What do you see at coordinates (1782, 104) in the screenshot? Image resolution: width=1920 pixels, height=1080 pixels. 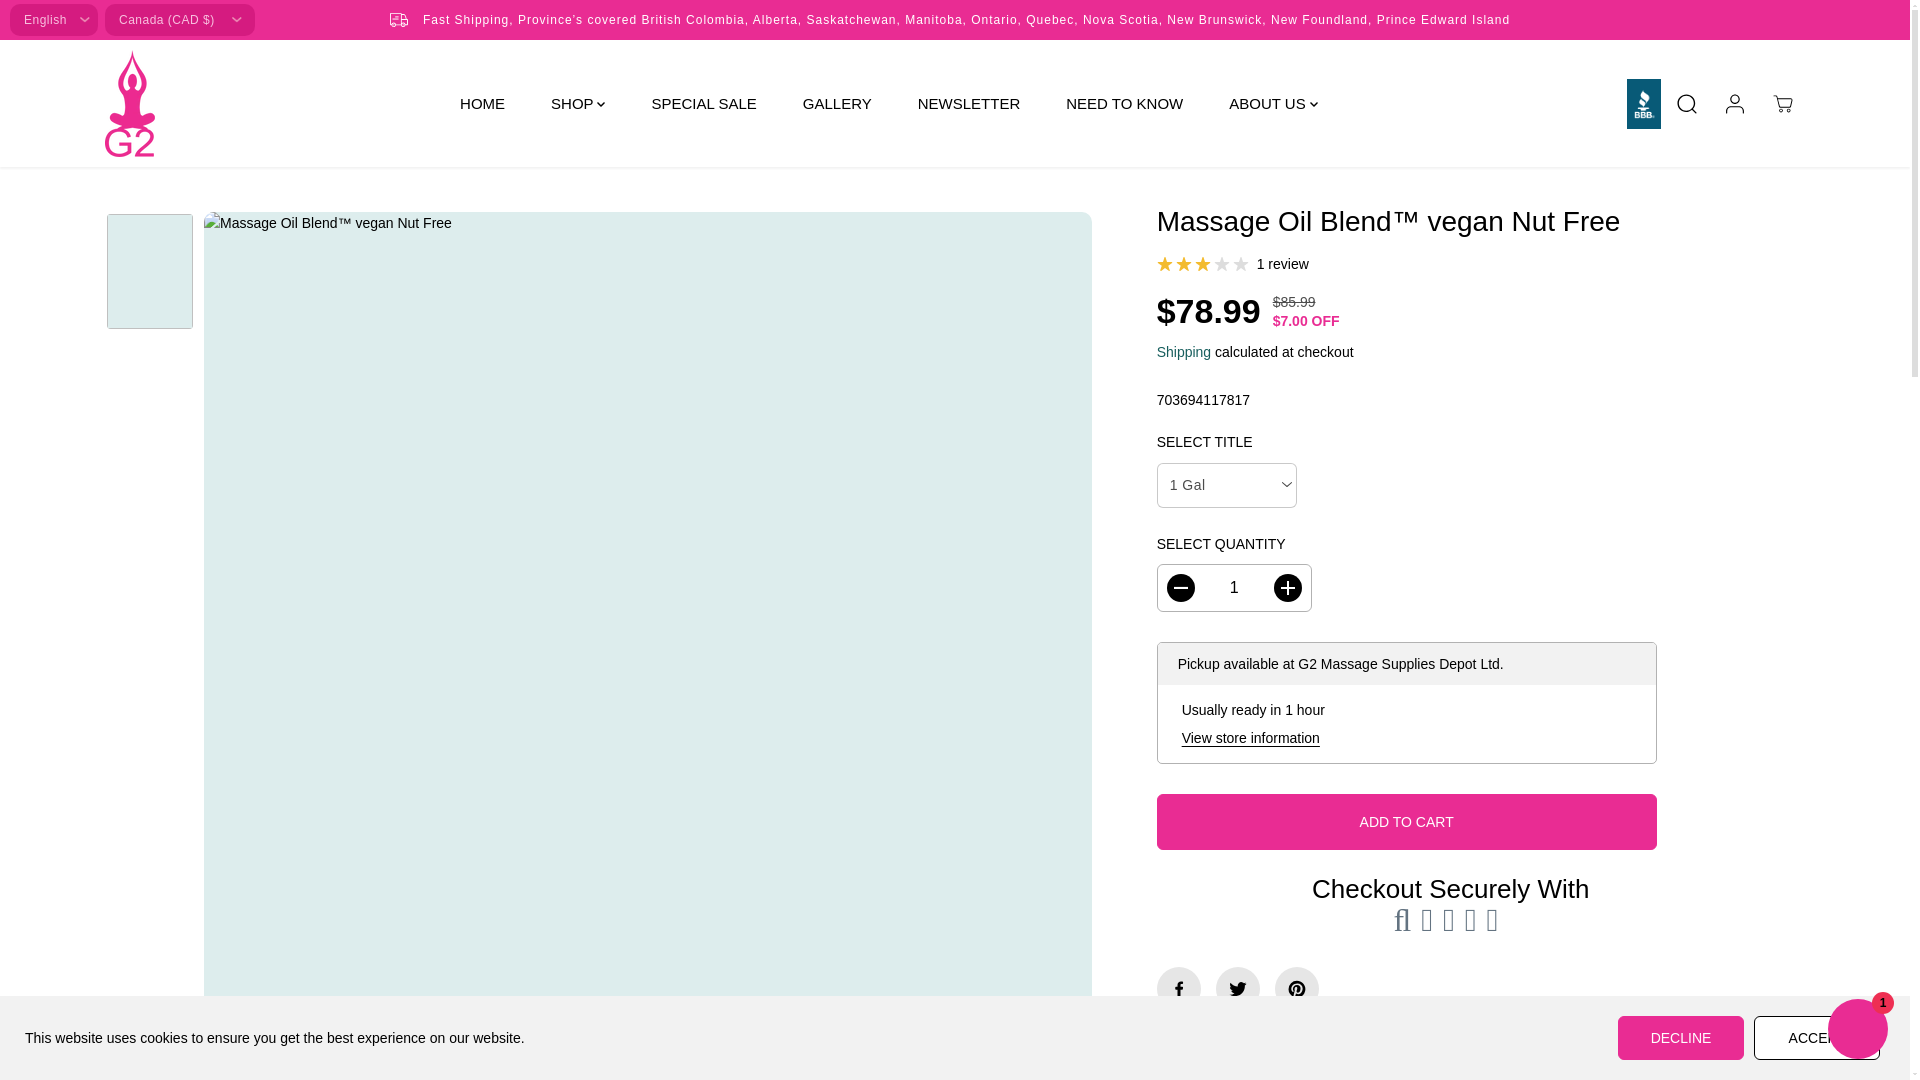 I see `Cart` at bounding box center [1782, 104].